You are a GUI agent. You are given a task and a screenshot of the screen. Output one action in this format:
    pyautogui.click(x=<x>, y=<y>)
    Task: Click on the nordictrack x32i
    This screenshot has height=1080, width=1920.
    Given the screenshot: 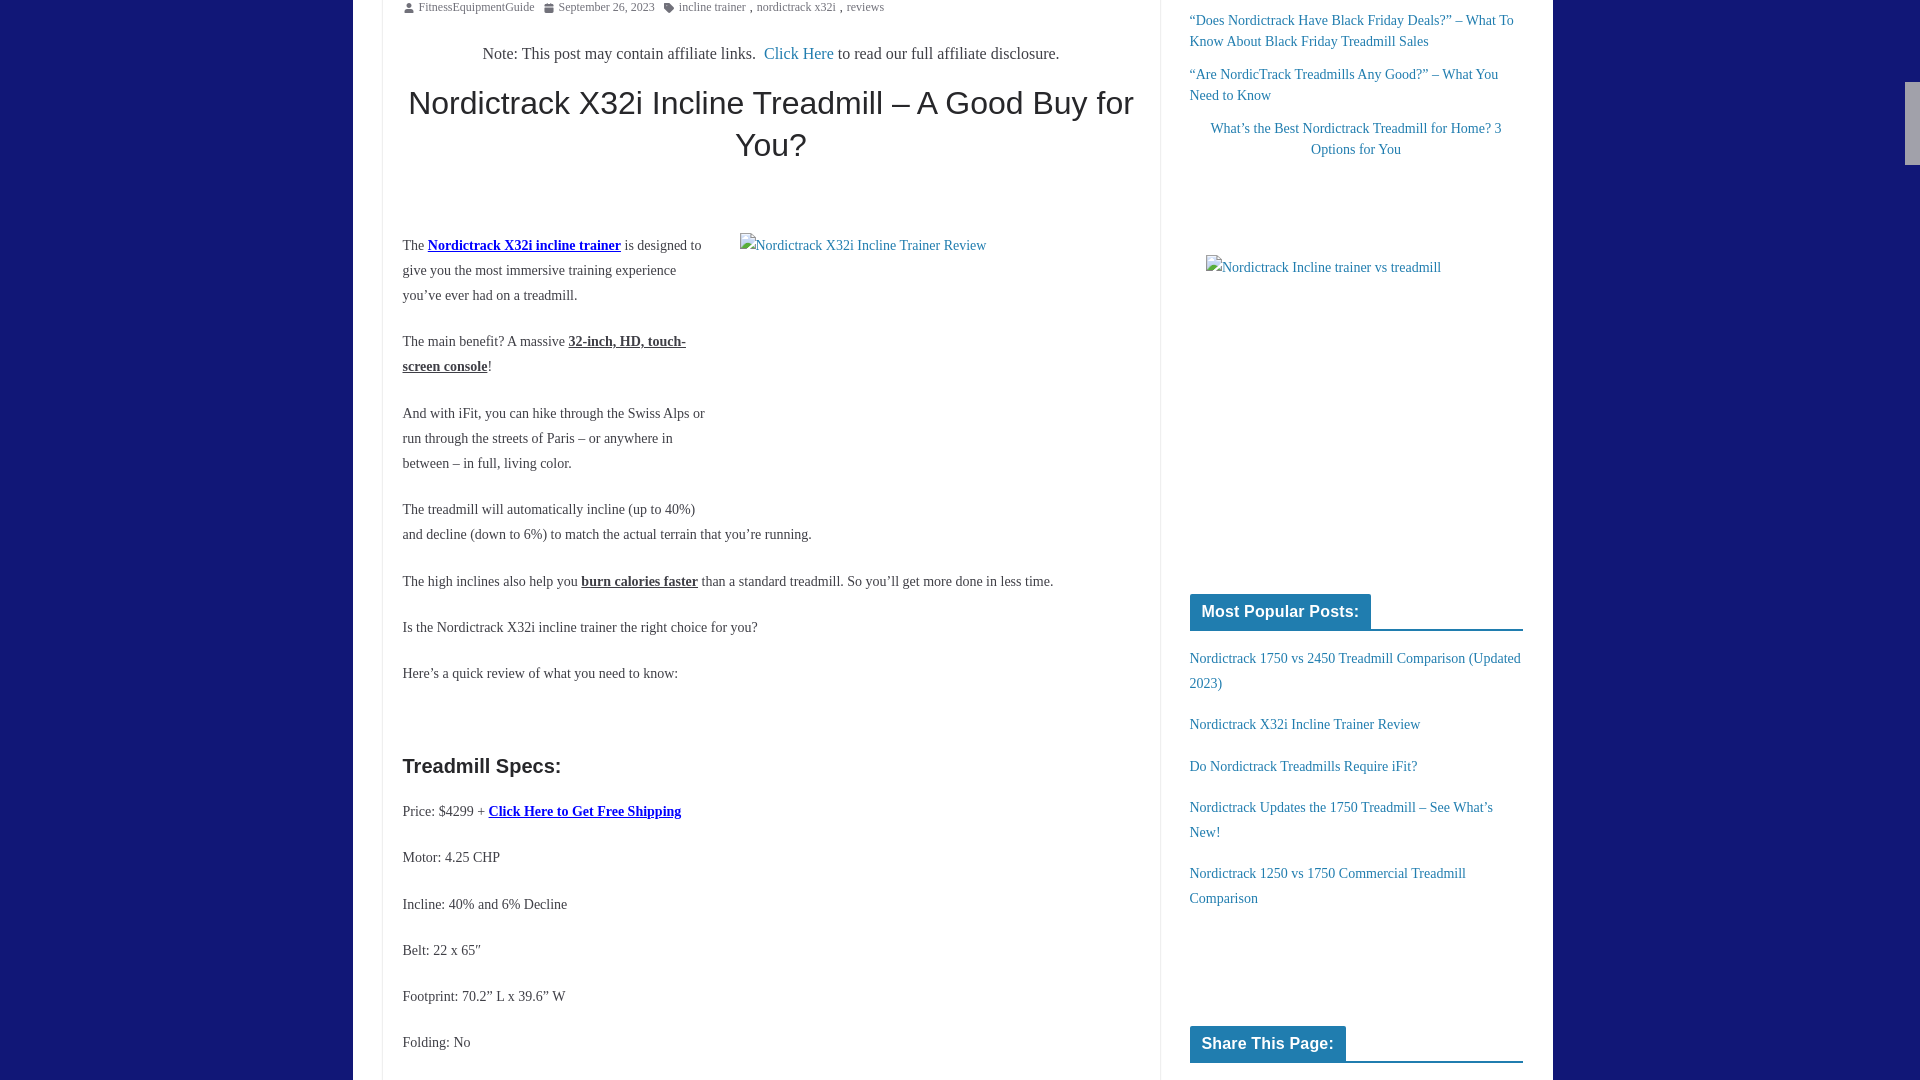 What is the action you would take?
    pyautogui.click(x=796, y=10)
    